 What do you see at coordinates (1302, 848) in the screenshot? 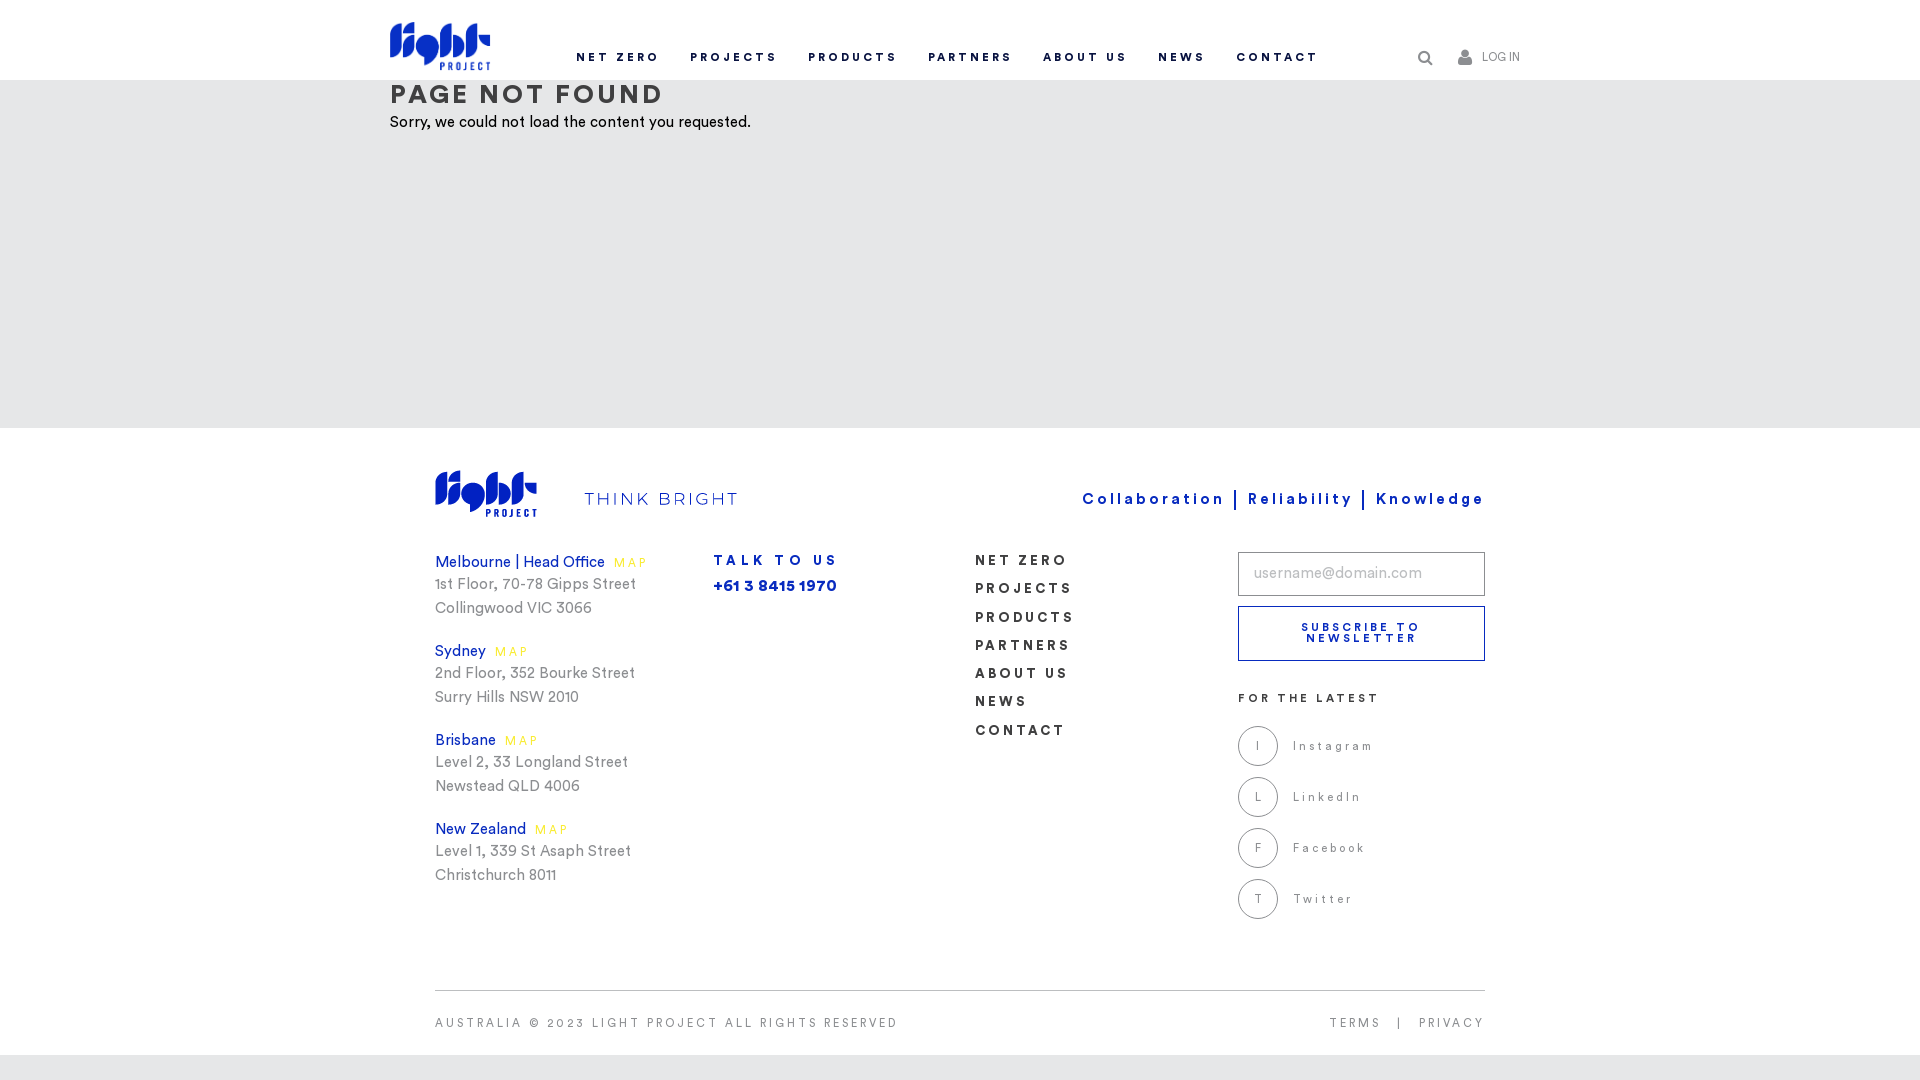
I see `FFacebook` at bounding box center [1302, 848].